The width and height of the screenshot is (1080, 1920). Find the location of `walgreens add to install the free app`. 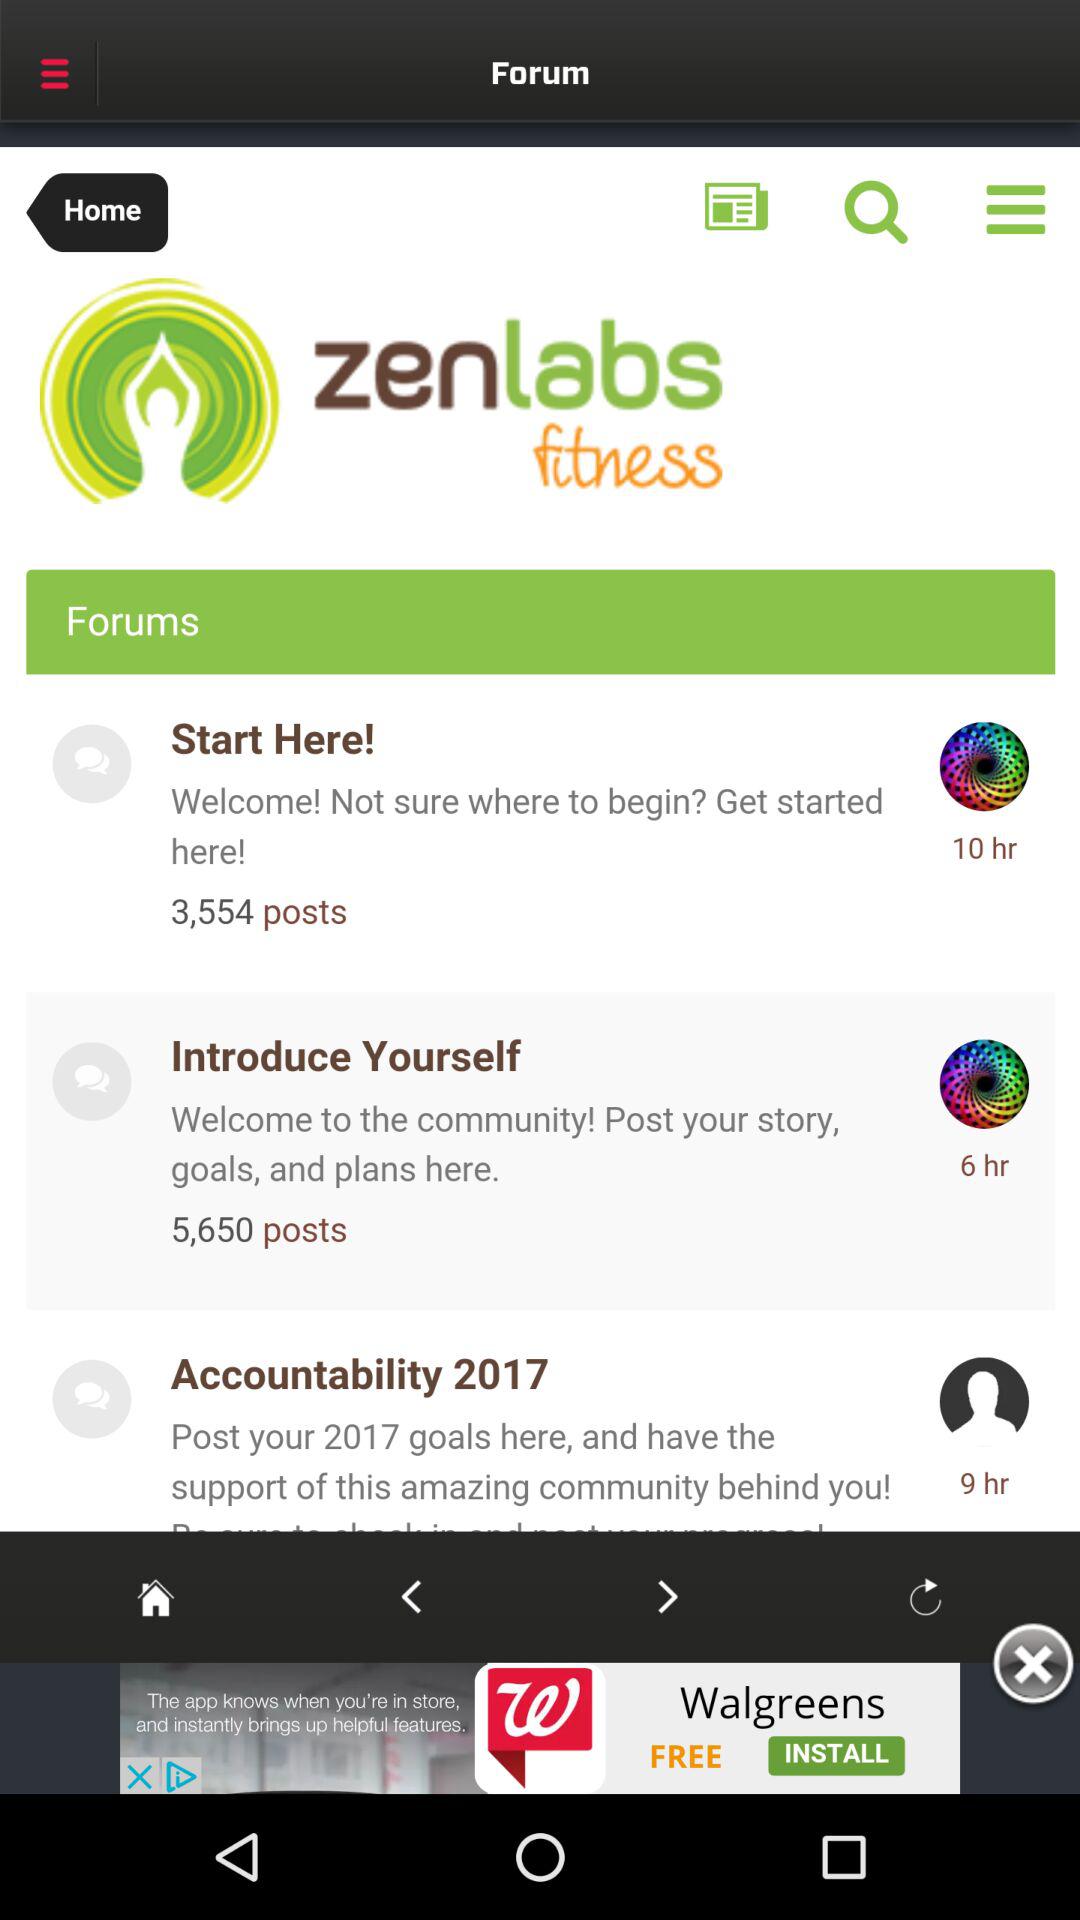

walgreens add to install the free app is located at coordinates (540, 1728).